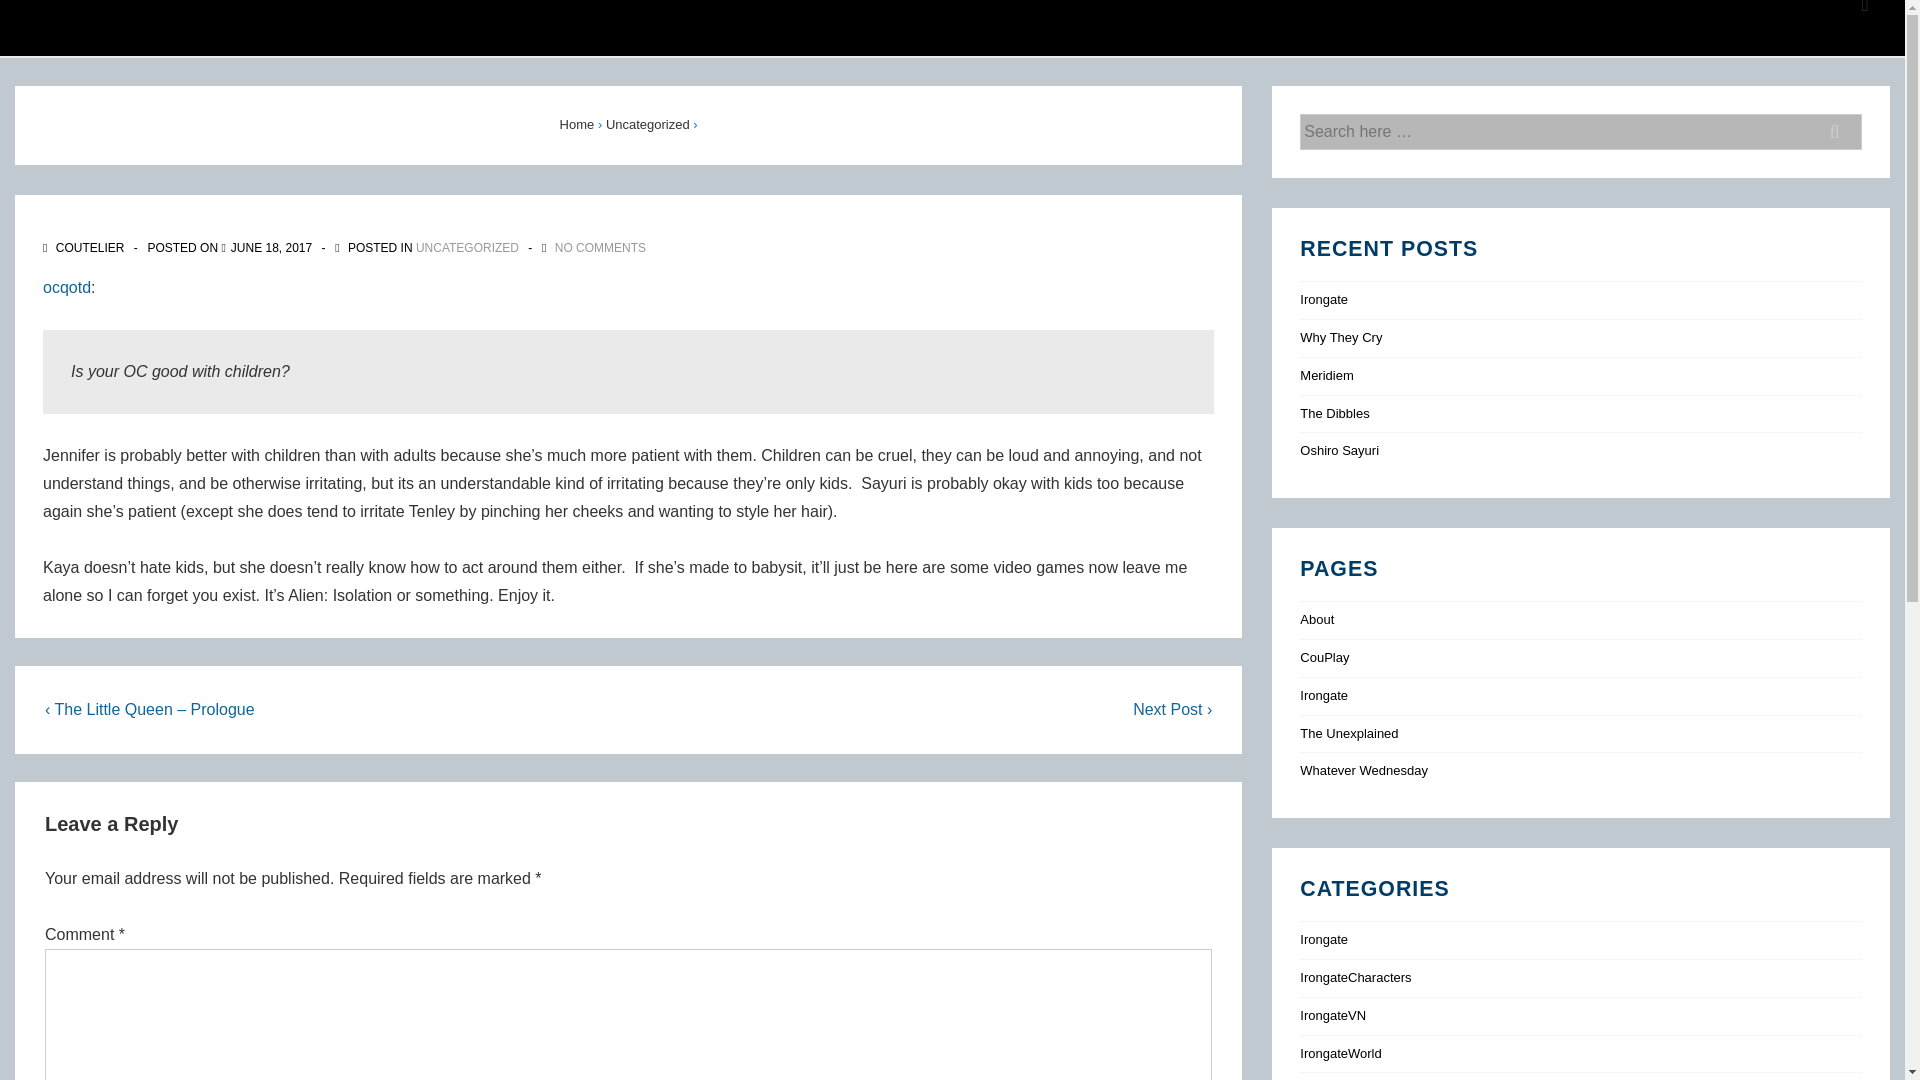  Describe the element at coordinates (1340, 1053) in the screenshot. I see `IrongateWorld` at that location.